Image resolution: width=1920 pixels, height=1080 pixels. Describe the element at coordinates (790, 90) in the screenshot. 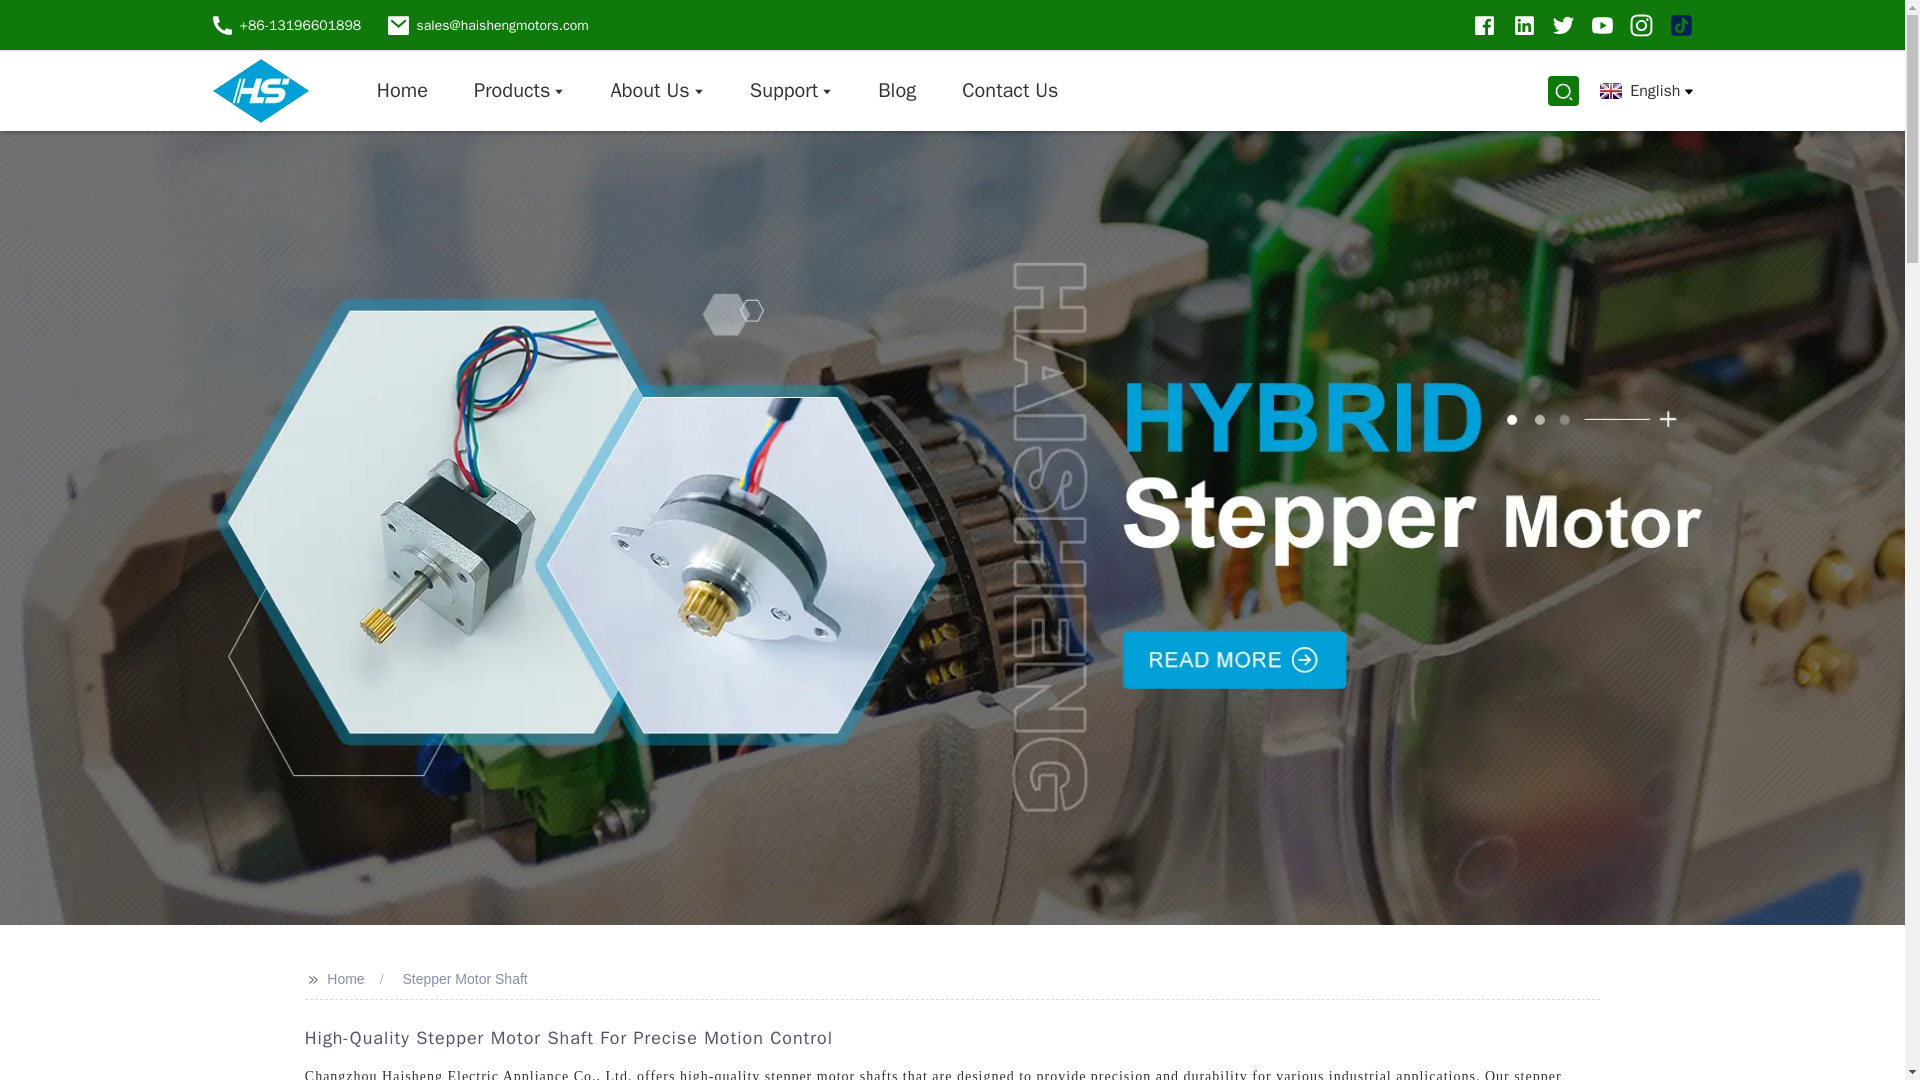

I see `Support` at that location.